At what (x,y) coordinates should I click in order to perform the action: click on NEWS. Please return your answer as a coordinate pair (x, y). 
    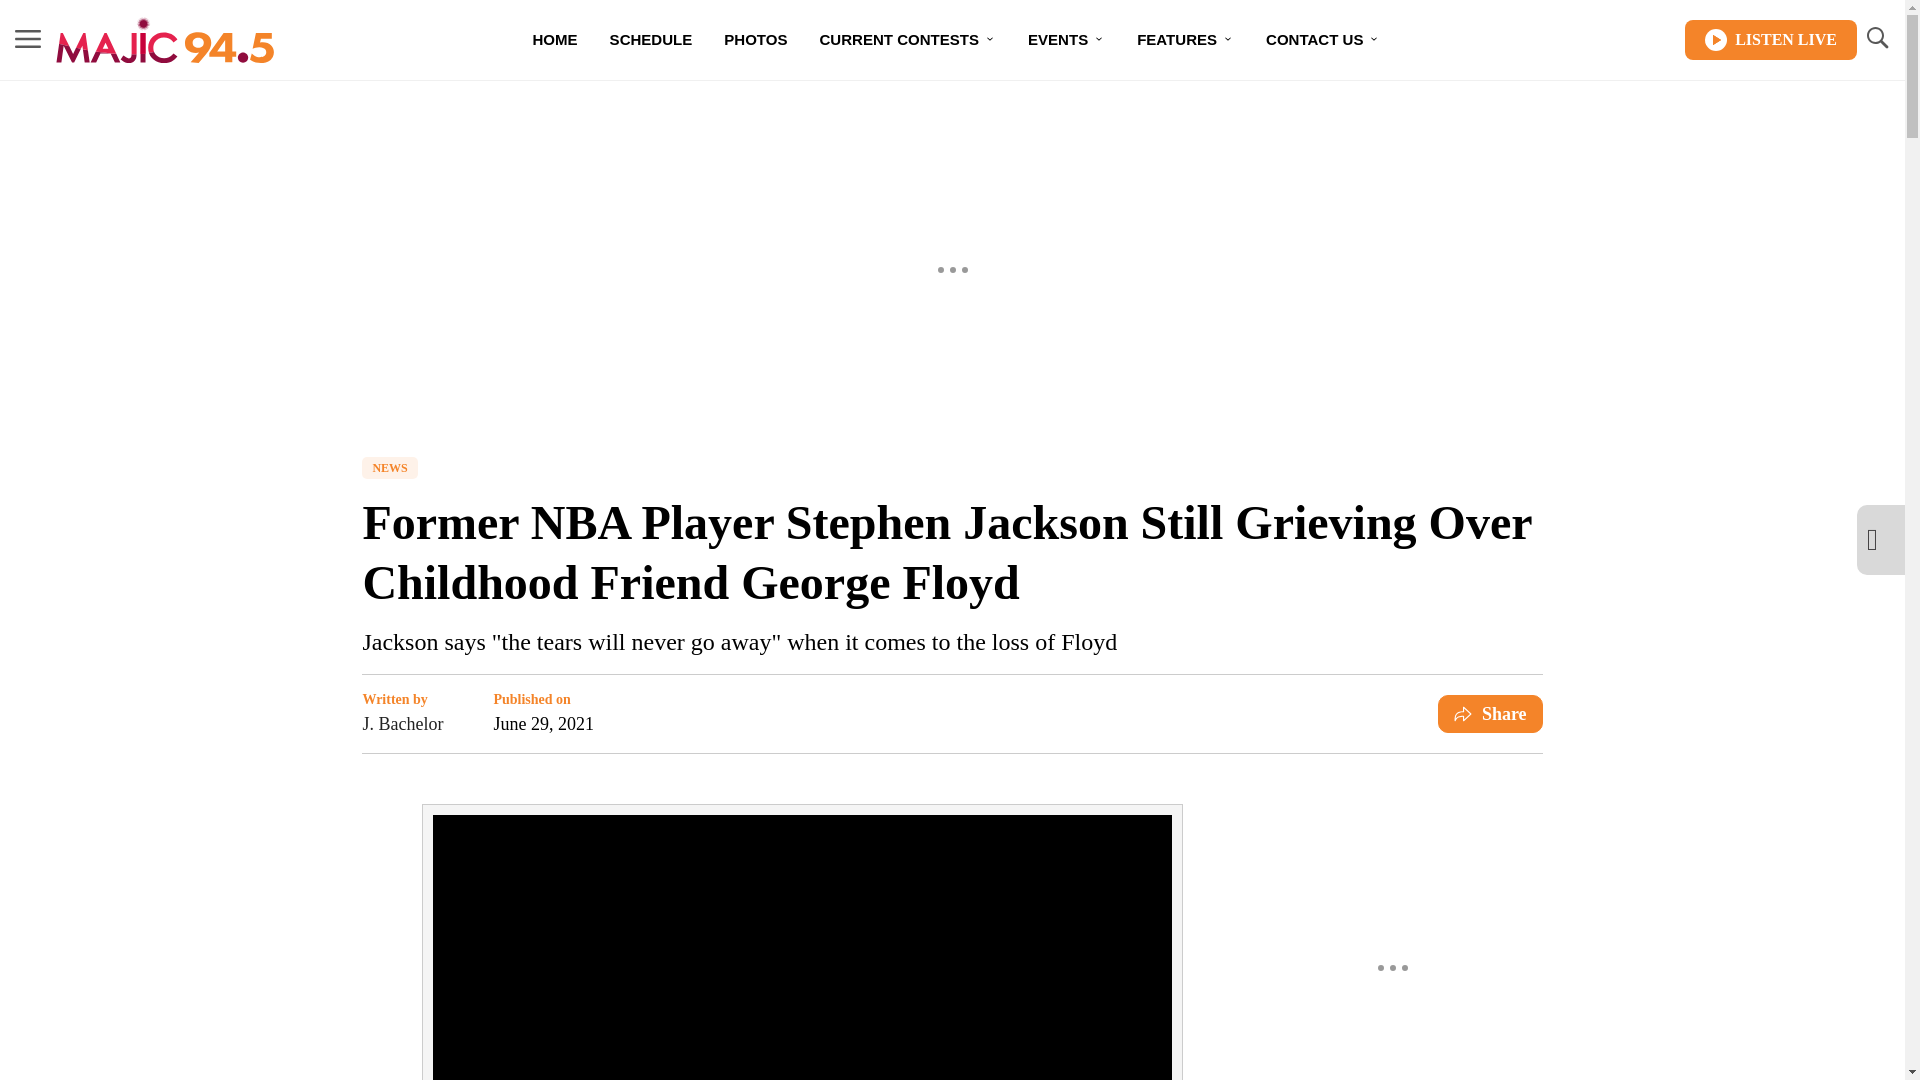
    Looking at the image, I should click on (389, 468).